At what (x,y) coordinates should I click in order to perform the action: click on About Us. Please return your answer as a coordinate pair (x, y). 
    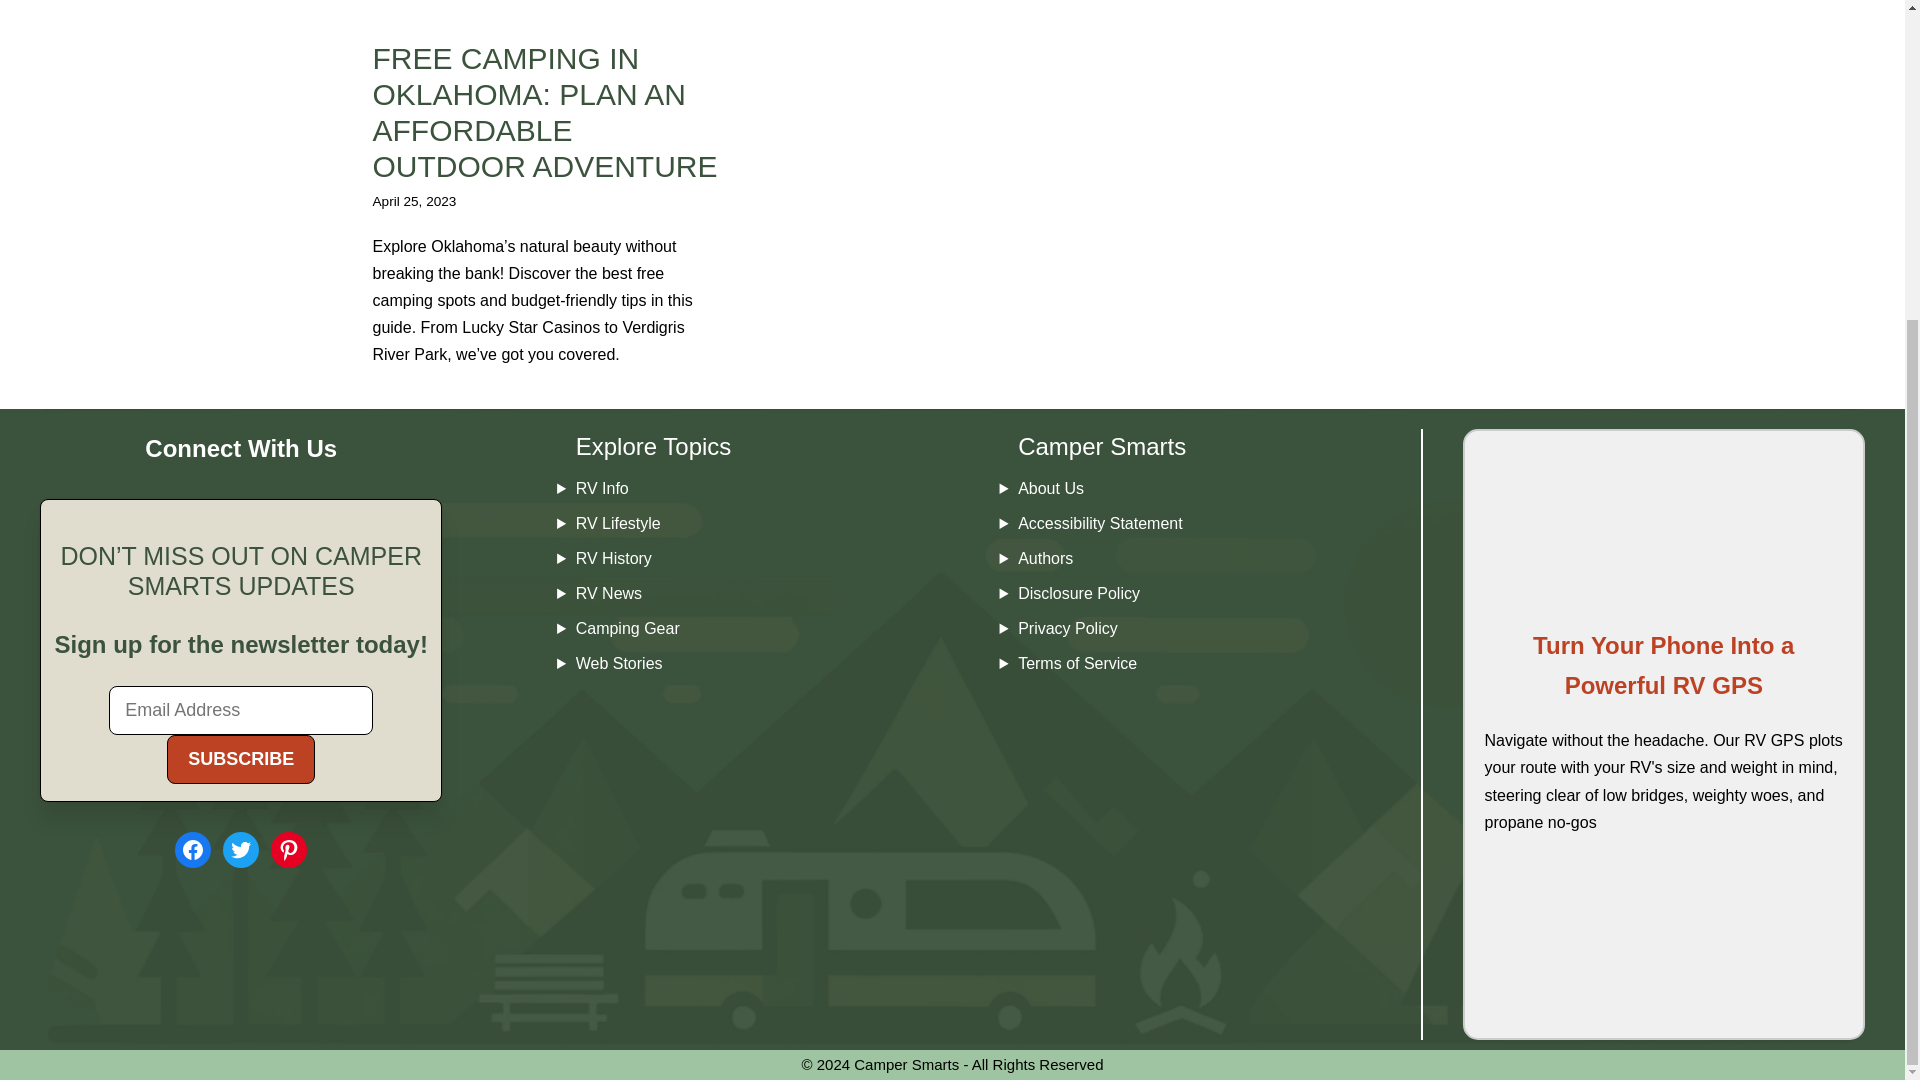
    Looking at the image, I should click on (1050, 488).